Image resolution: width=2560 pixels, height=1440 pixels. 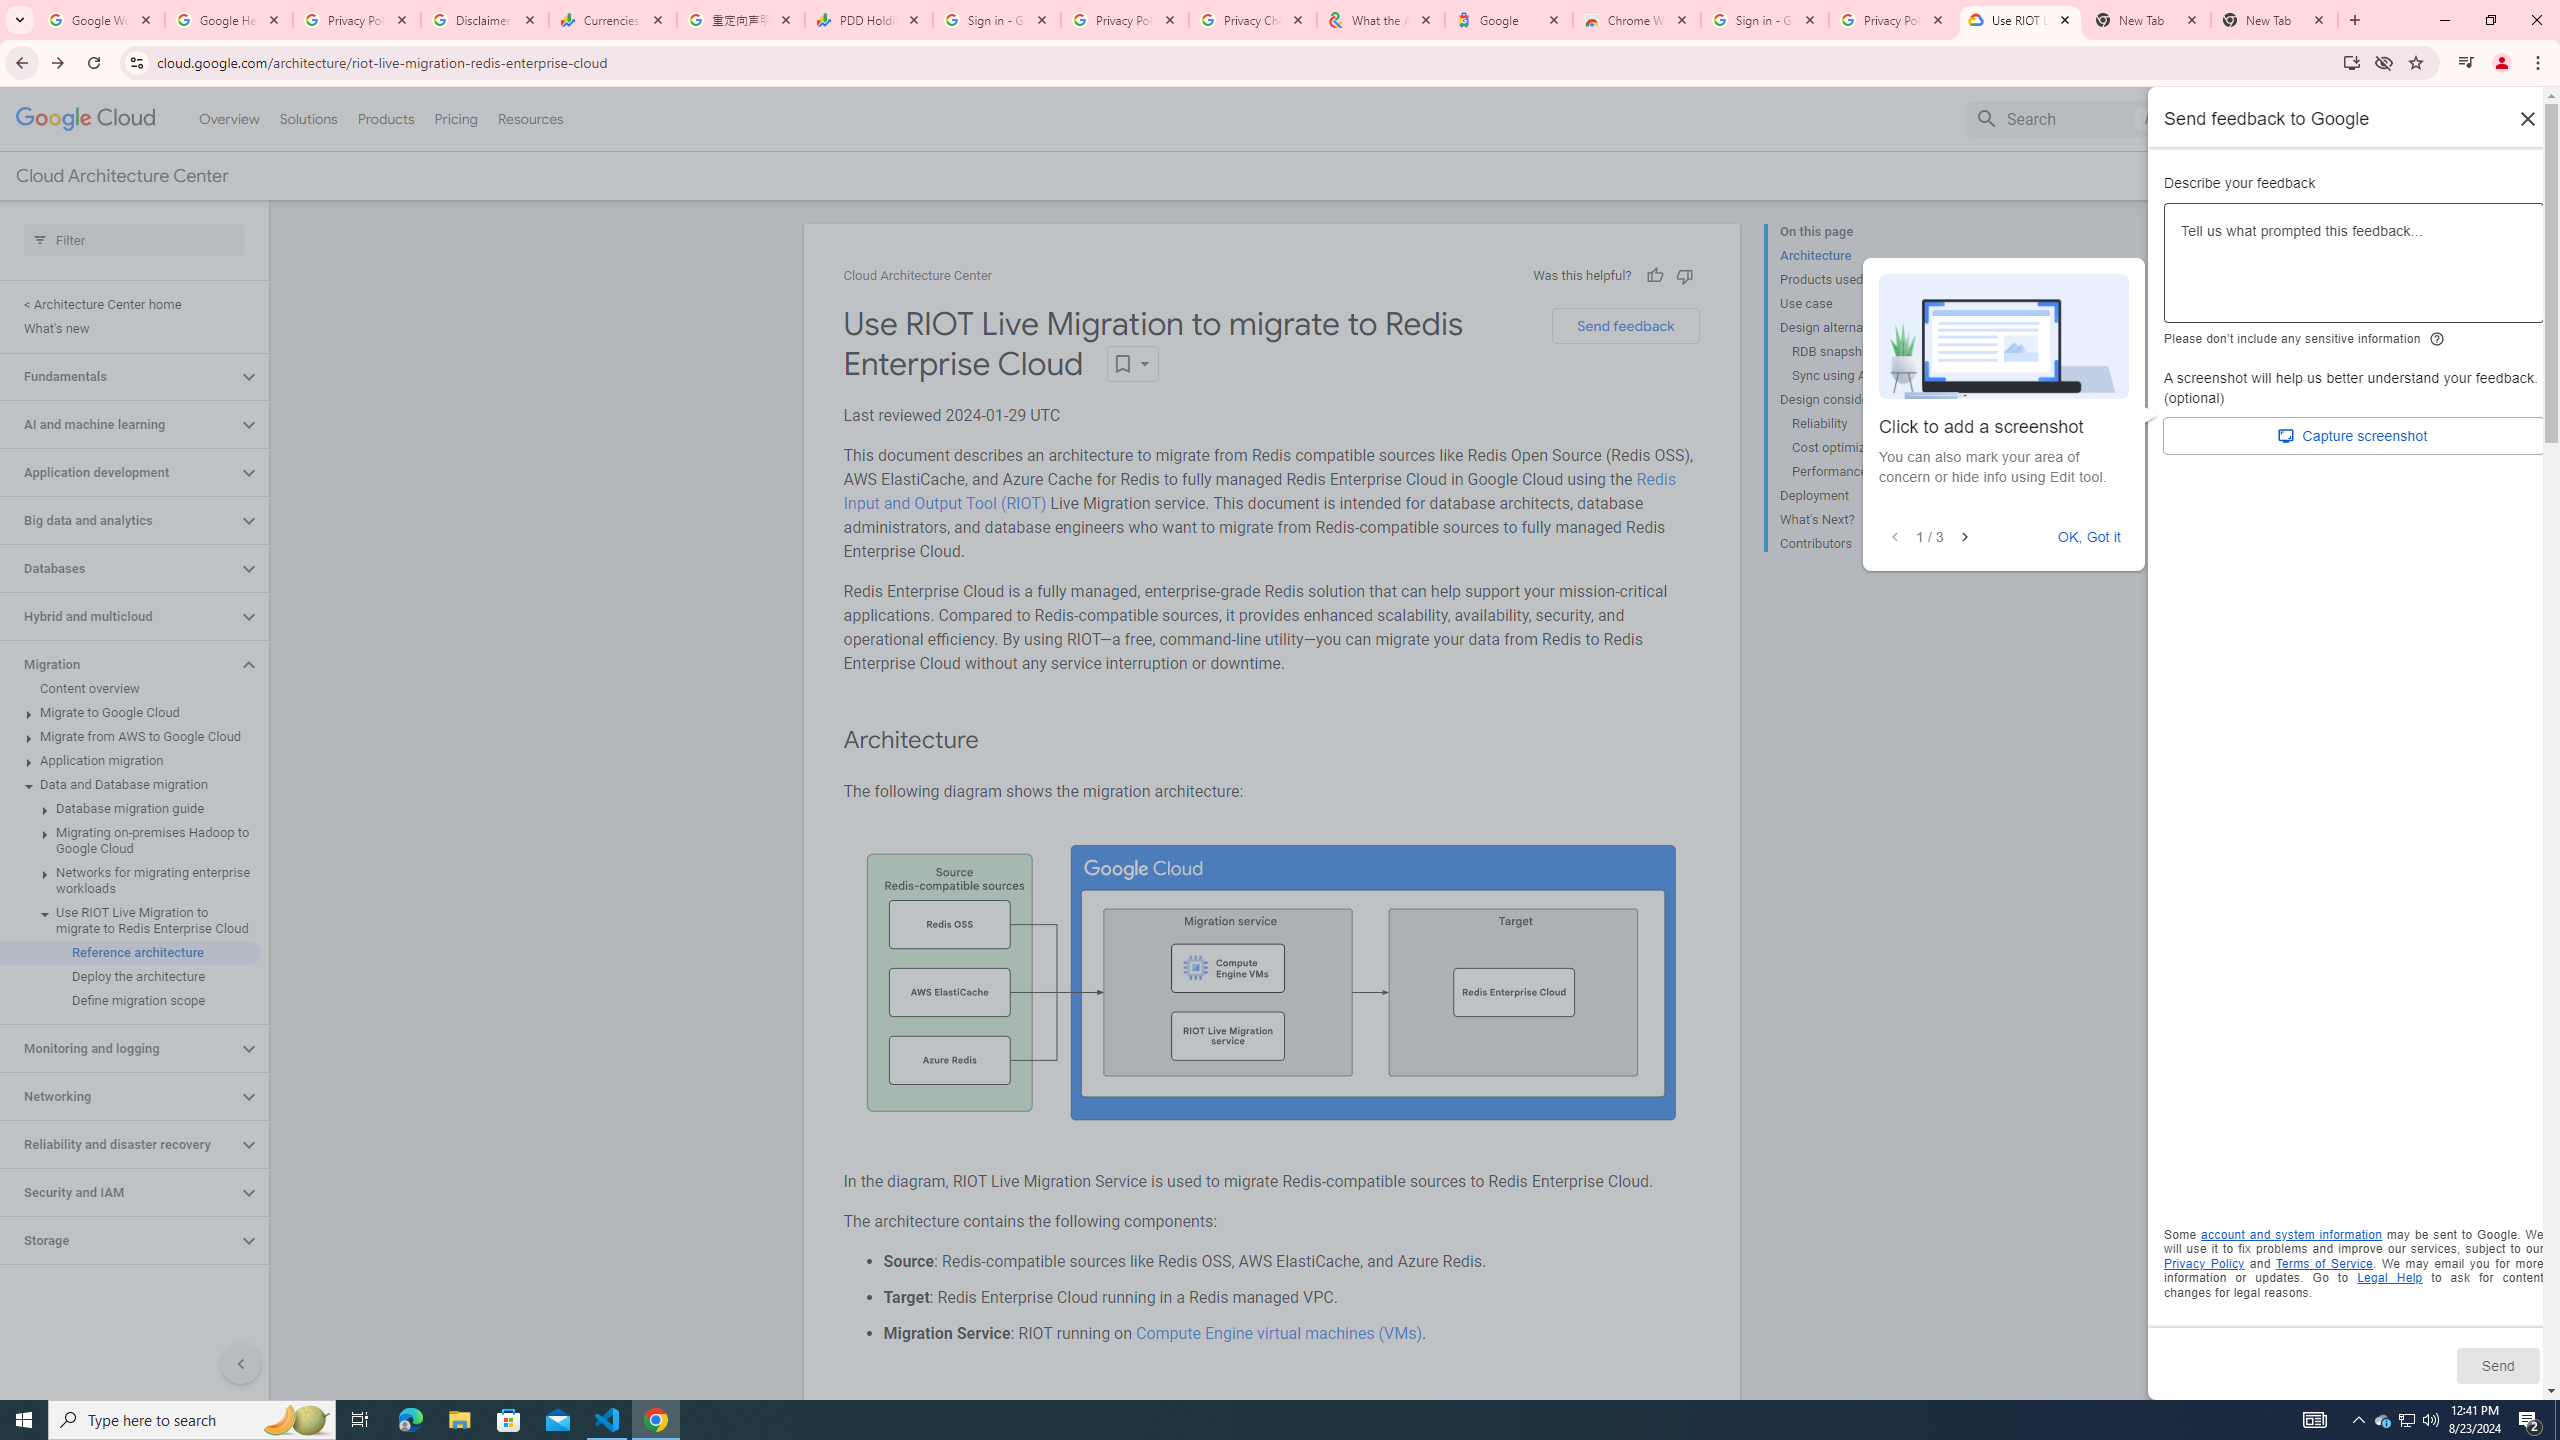 I want to click on Send feedback, so click(x=1625, y=326).